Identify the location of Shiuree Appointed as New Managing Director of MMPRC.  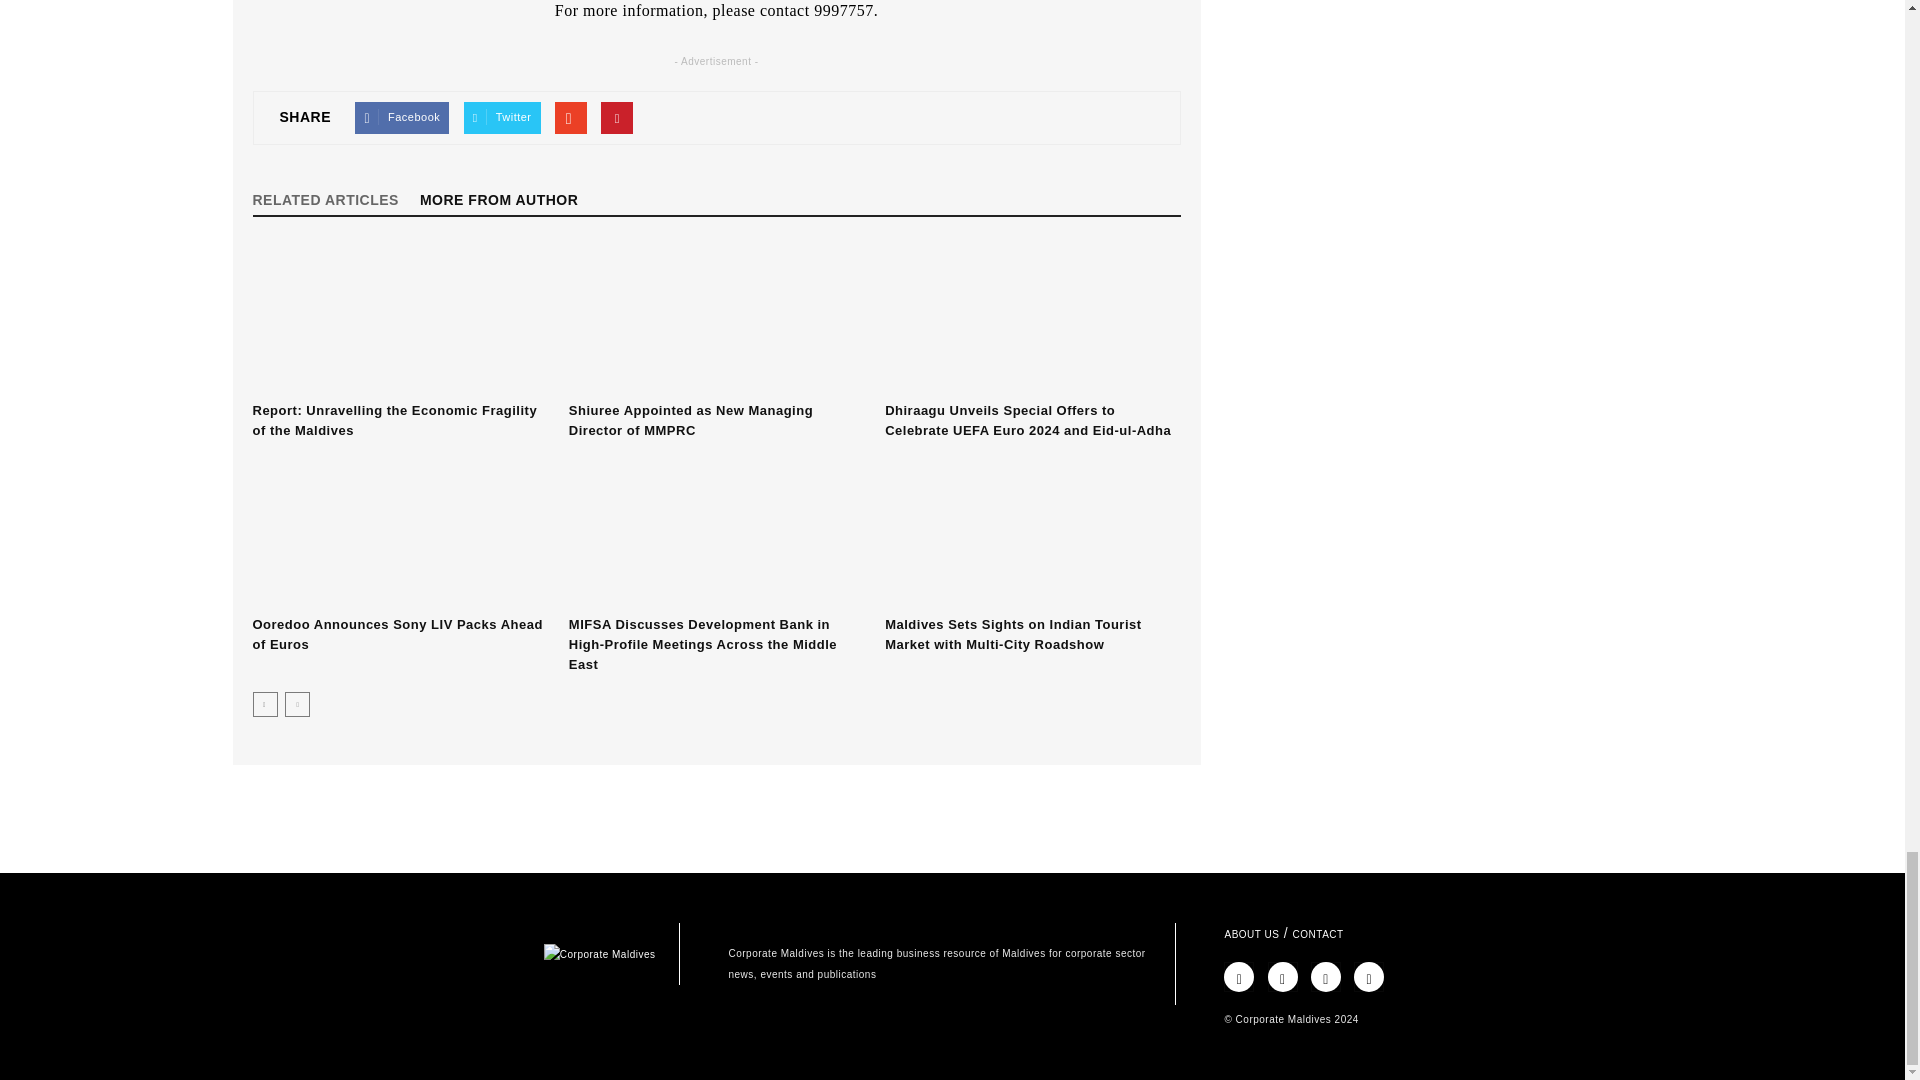
(716, 319).